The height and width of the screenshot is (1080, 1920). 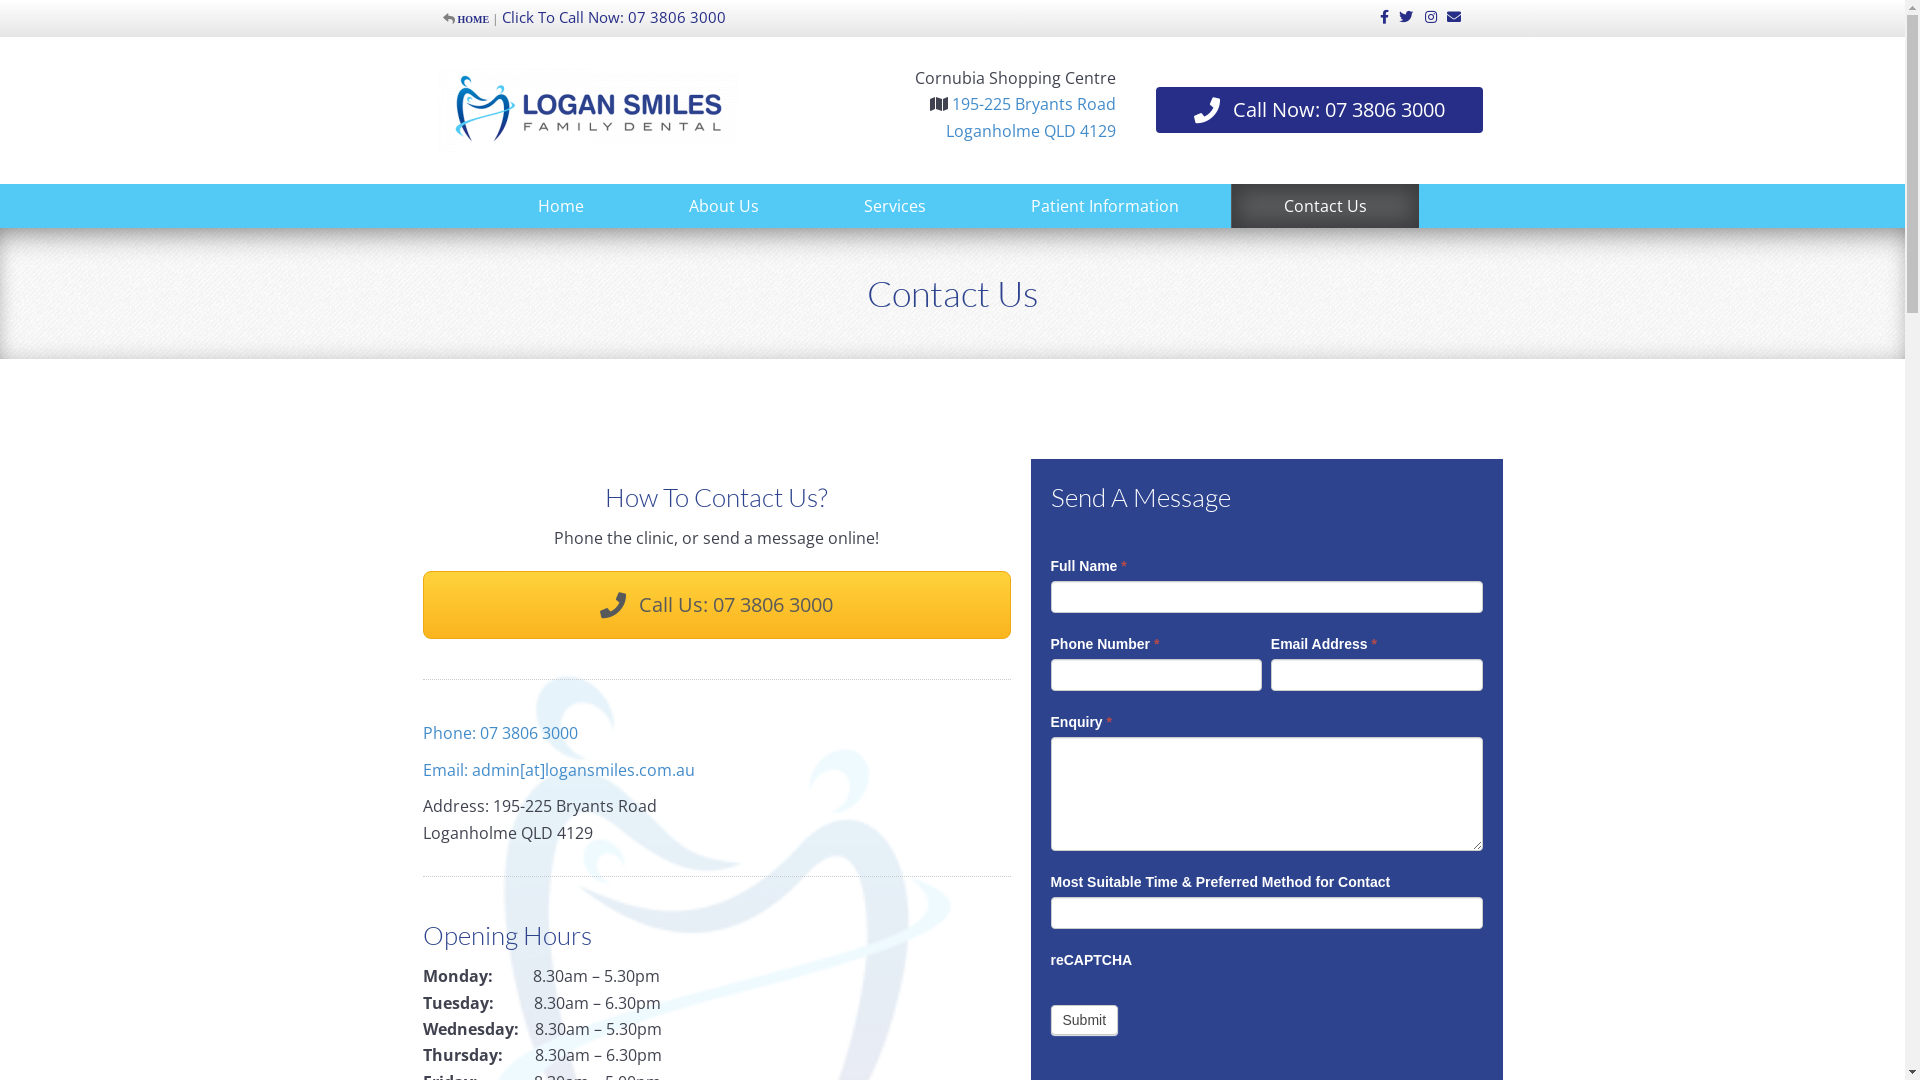 What do you see at coordinates (1424, 16) in the screenshot?
I see `Instagram` at bounding box center [1424, 16].